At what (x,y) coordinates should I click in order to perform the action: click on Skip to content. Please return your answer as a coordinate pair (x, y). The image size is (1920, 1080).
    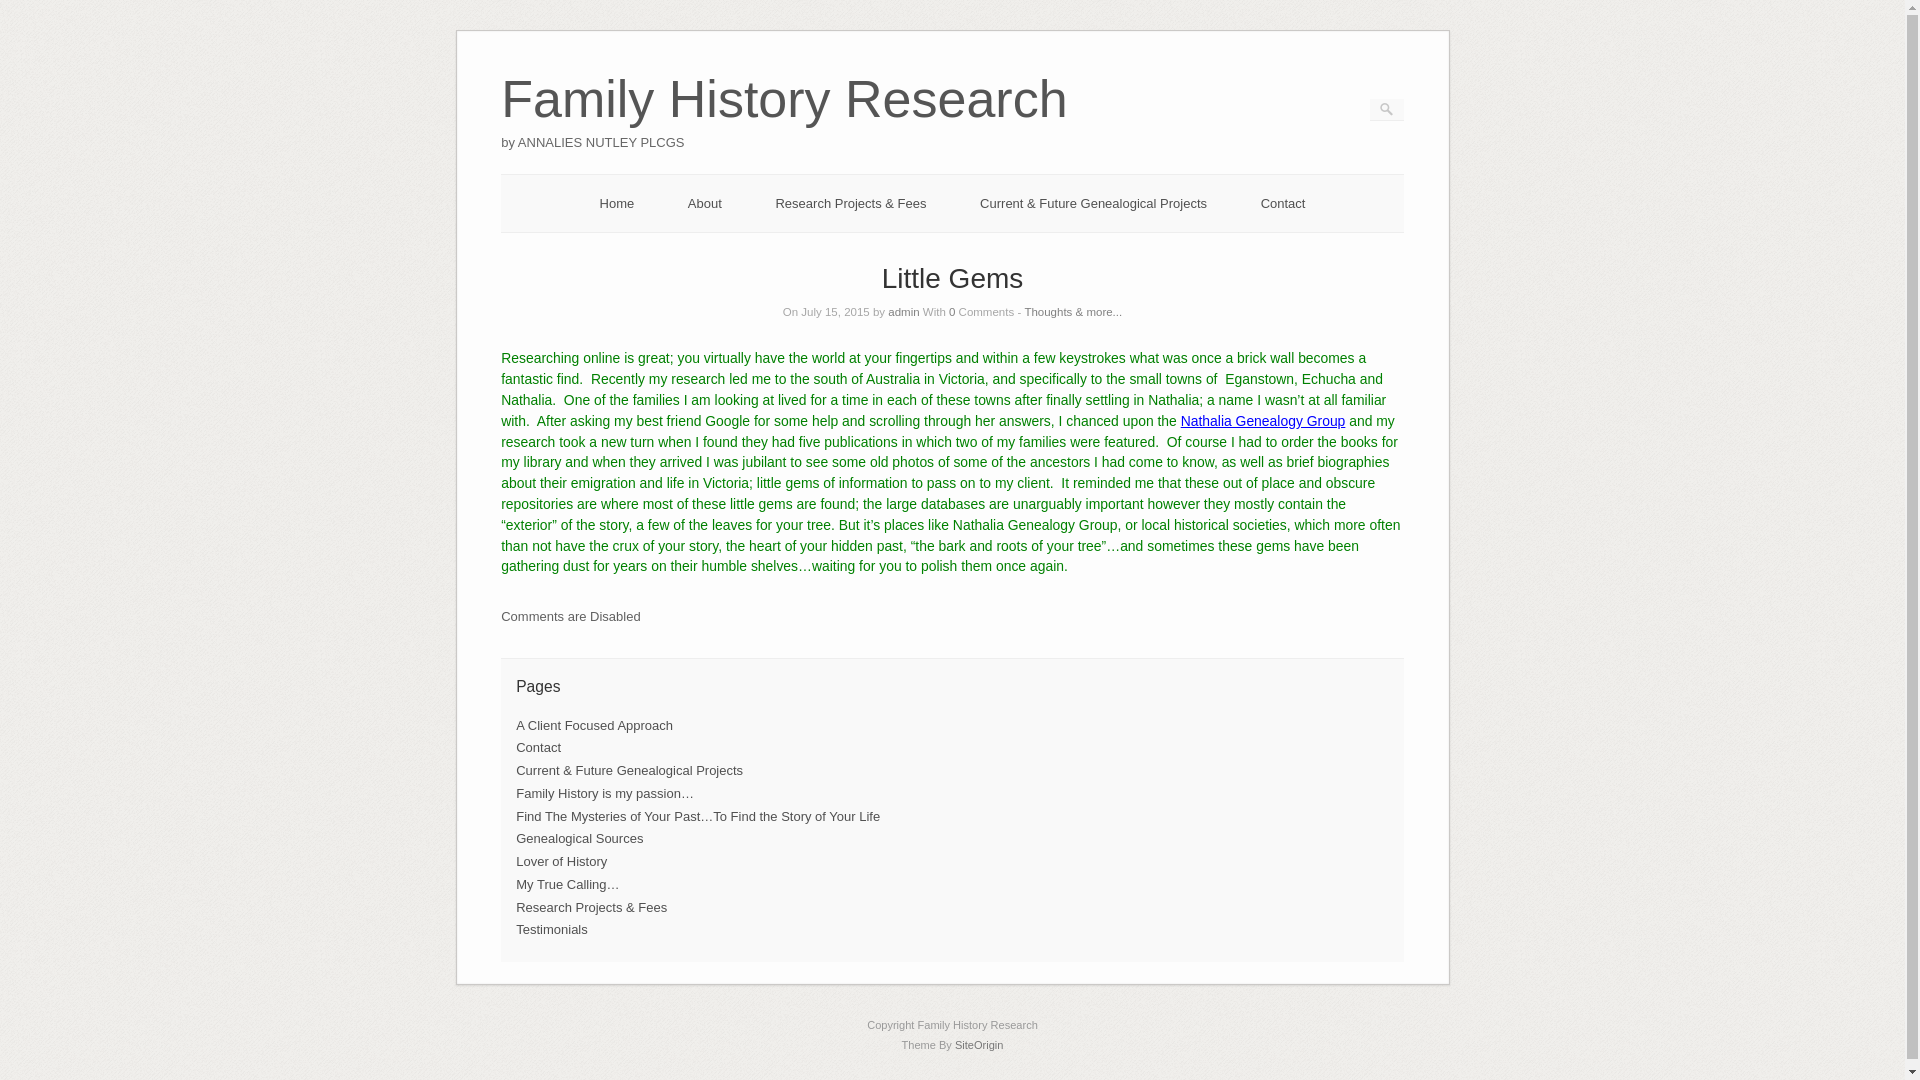
    Looking at the image, I should click on (502, 54).